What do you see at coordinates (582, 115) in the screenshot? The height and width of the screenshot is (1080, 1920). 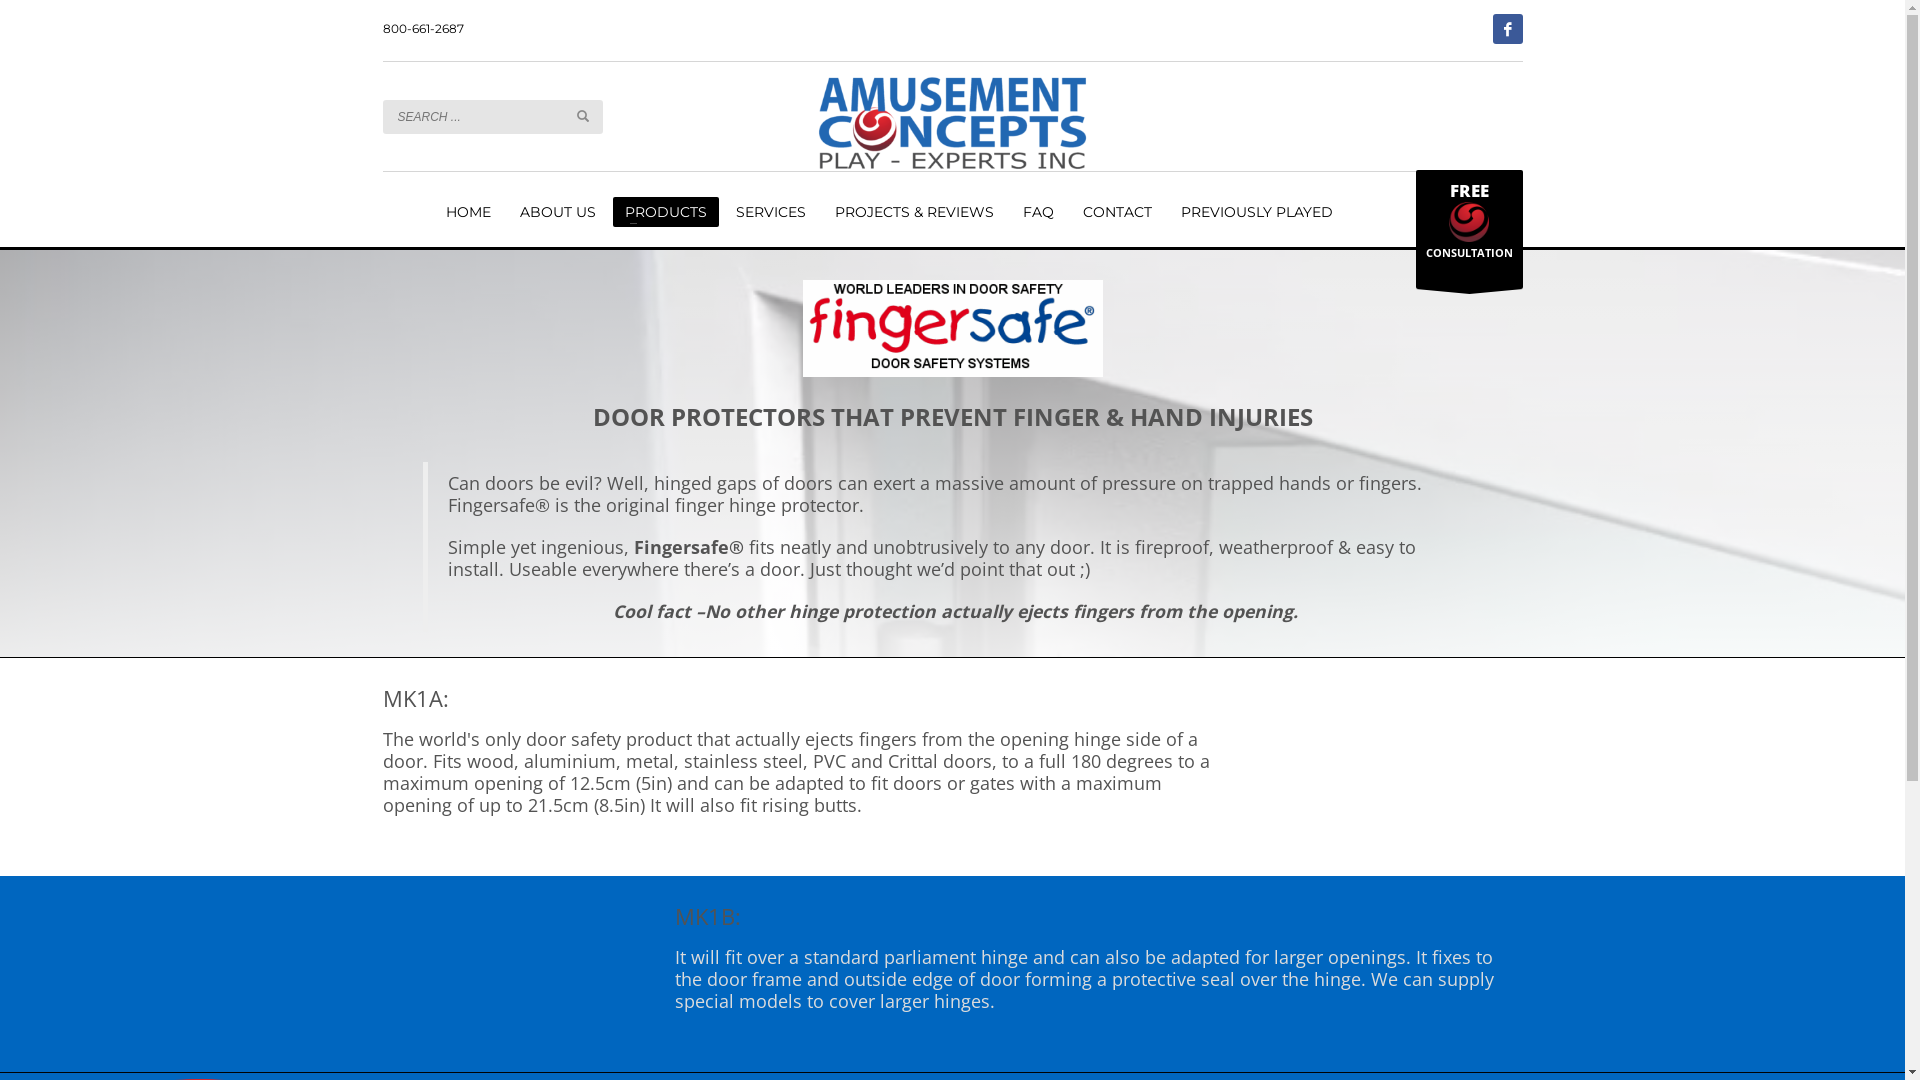 I see `go` at bounding box center [582, 115].